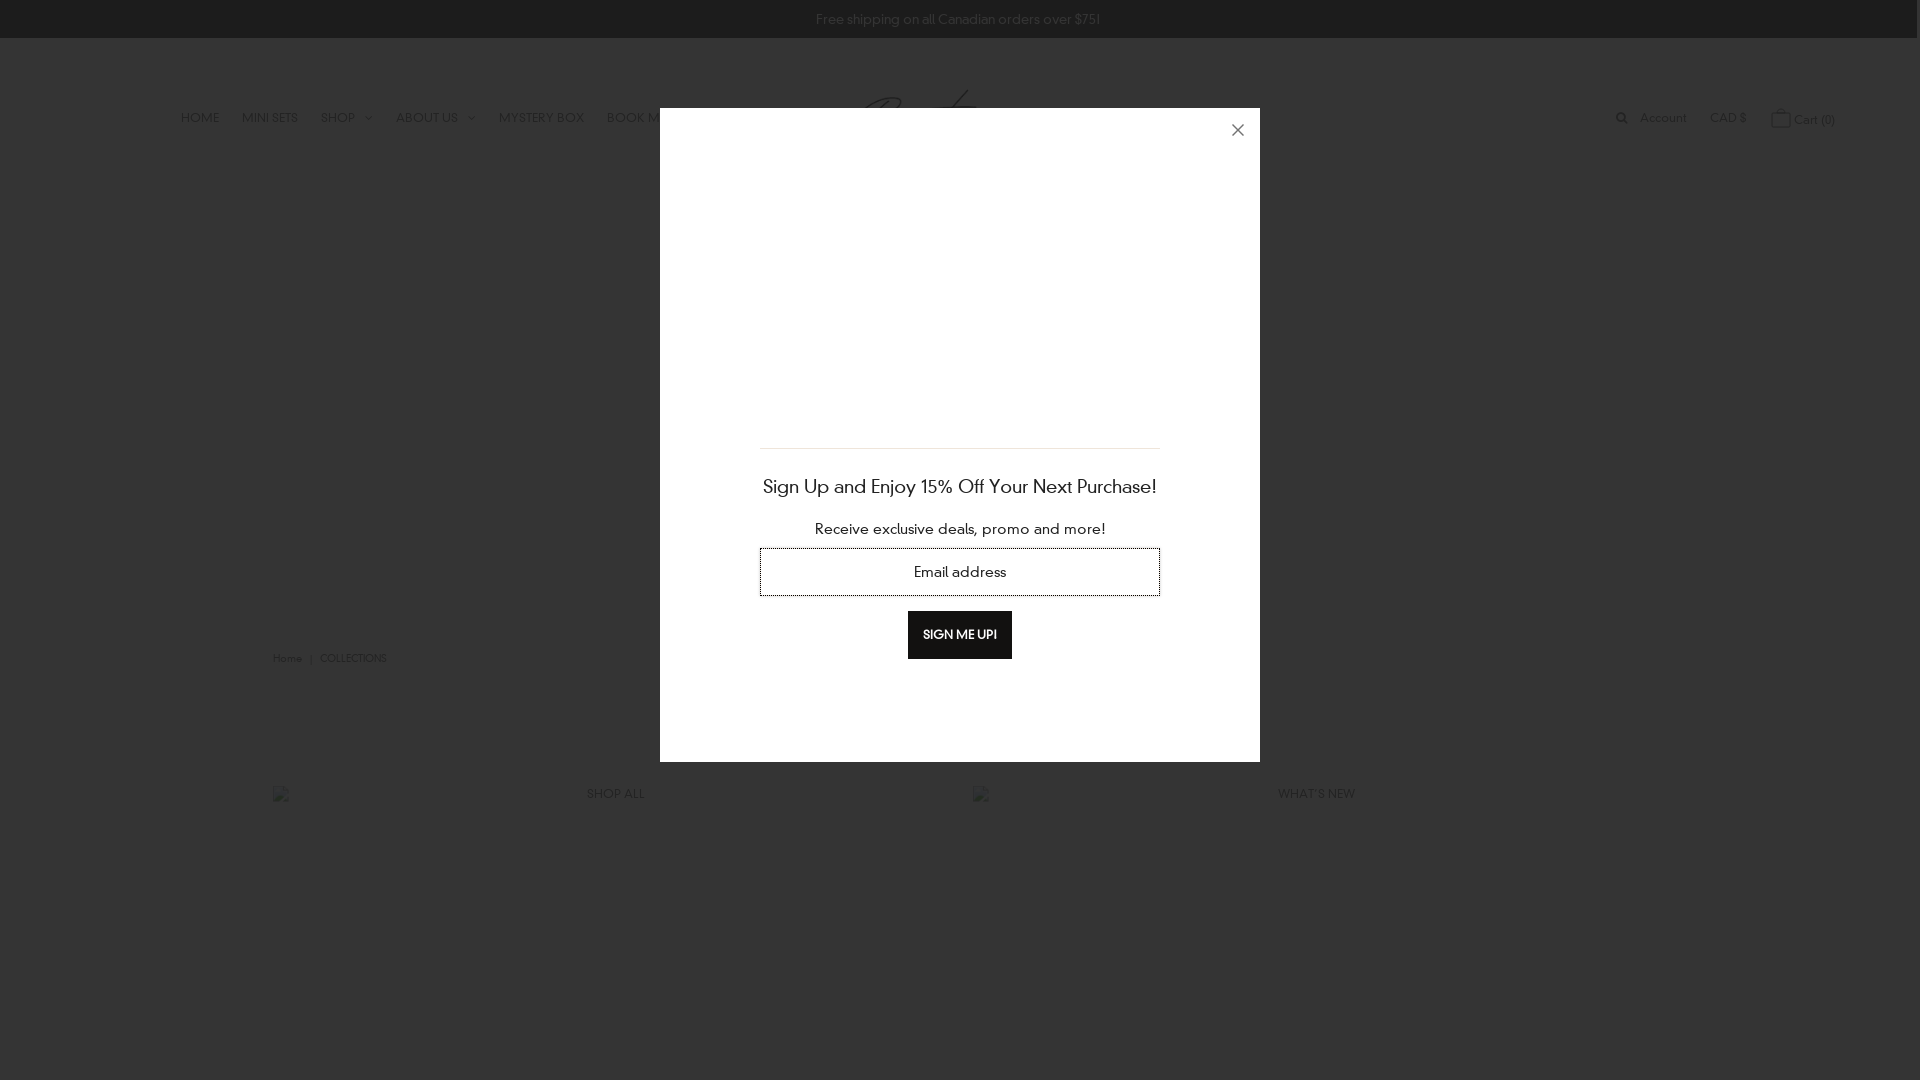 This screenshot has height=1080, width=1920. Describe the element at coordinates (200, 118) in the screenshot. I see `HOME` at that location.